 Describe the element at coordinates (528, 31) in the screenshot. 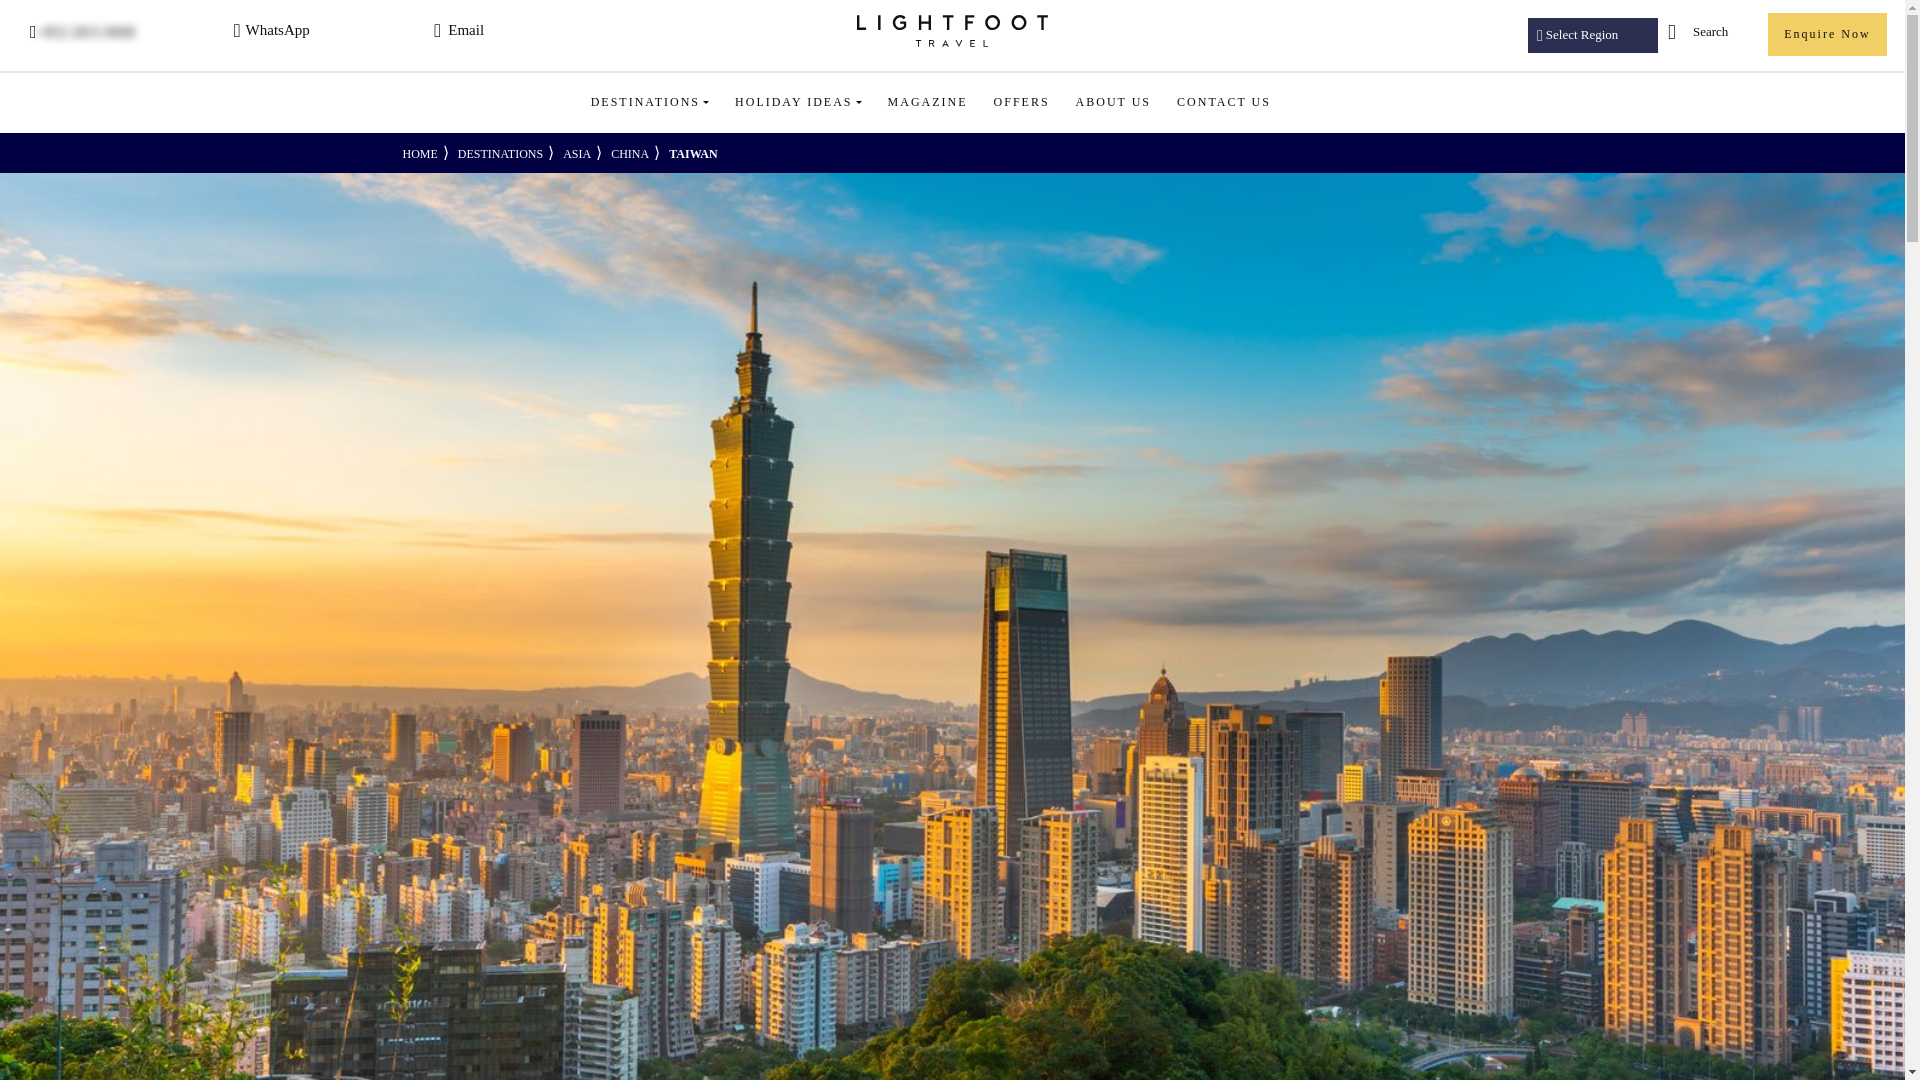

I see `Email` at that location.